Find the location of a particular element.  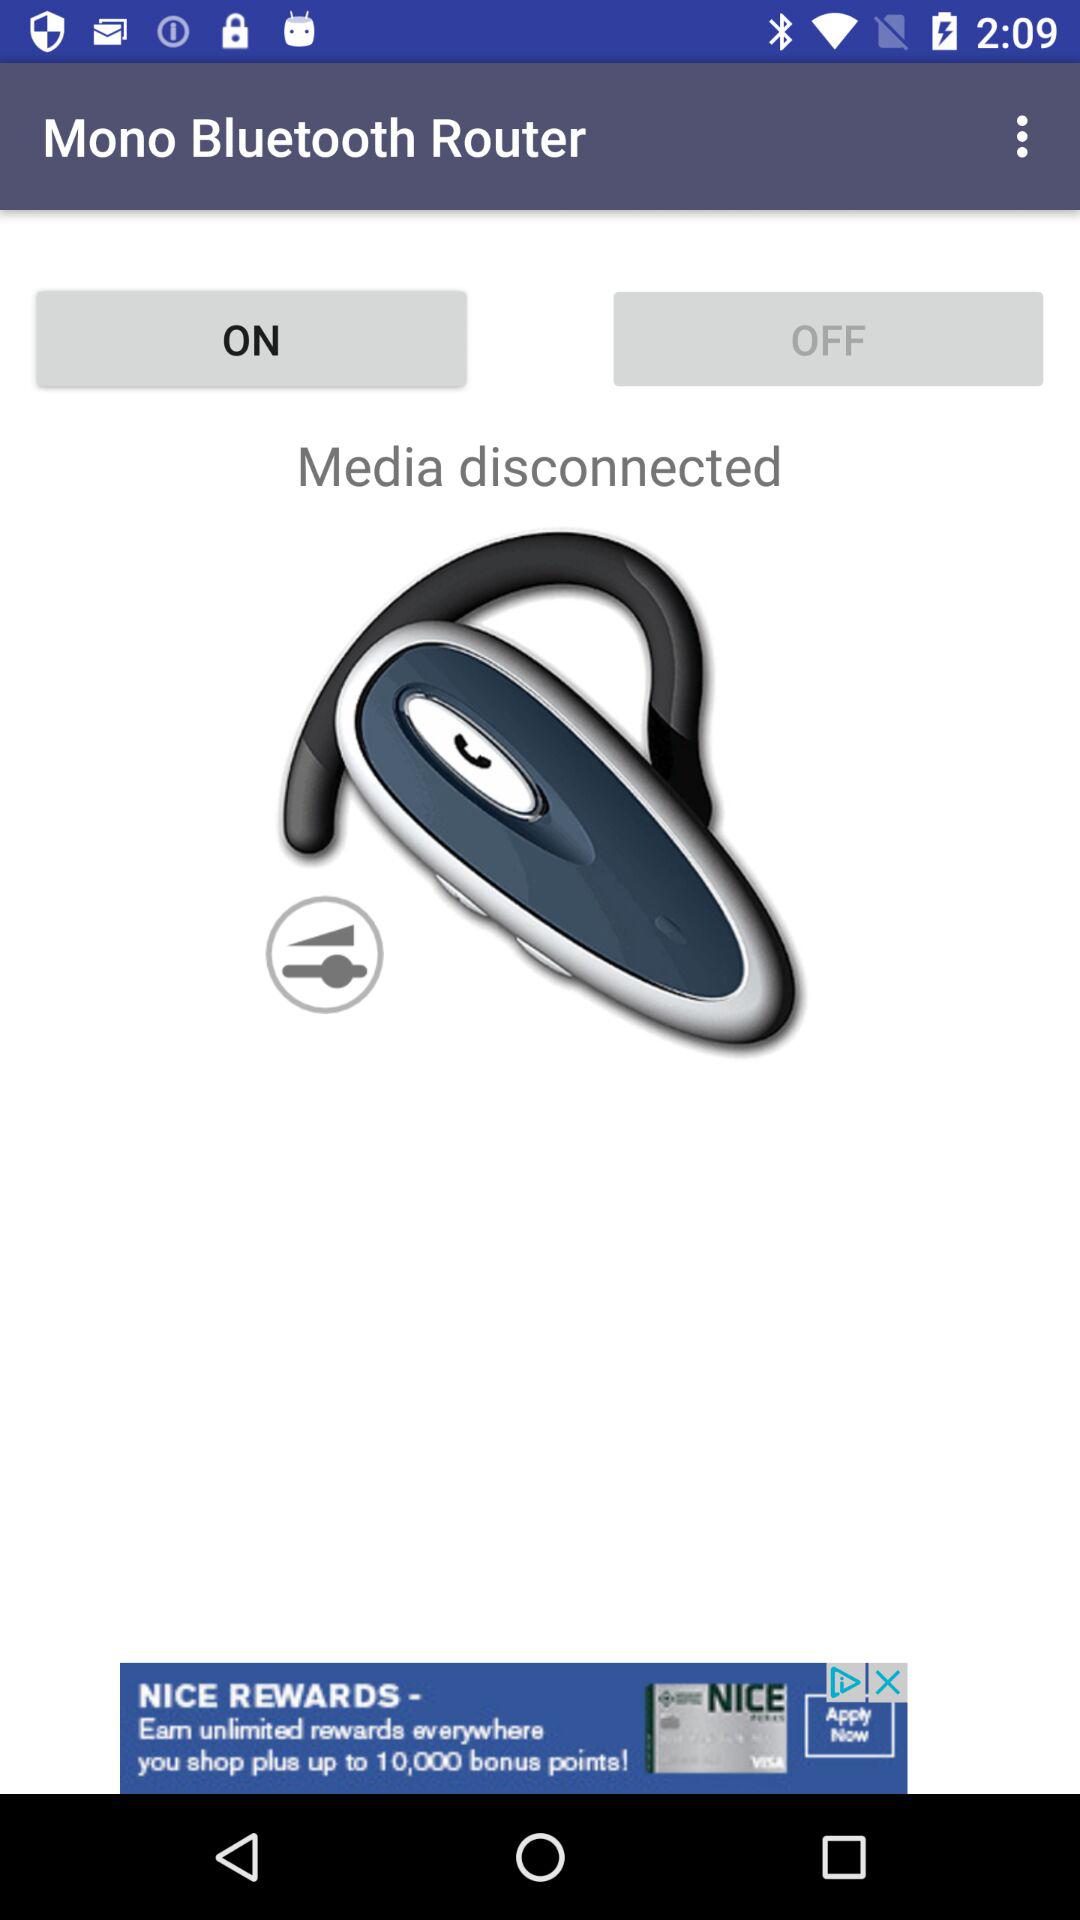

advertisement banner is located at coordinates (540, 1728).